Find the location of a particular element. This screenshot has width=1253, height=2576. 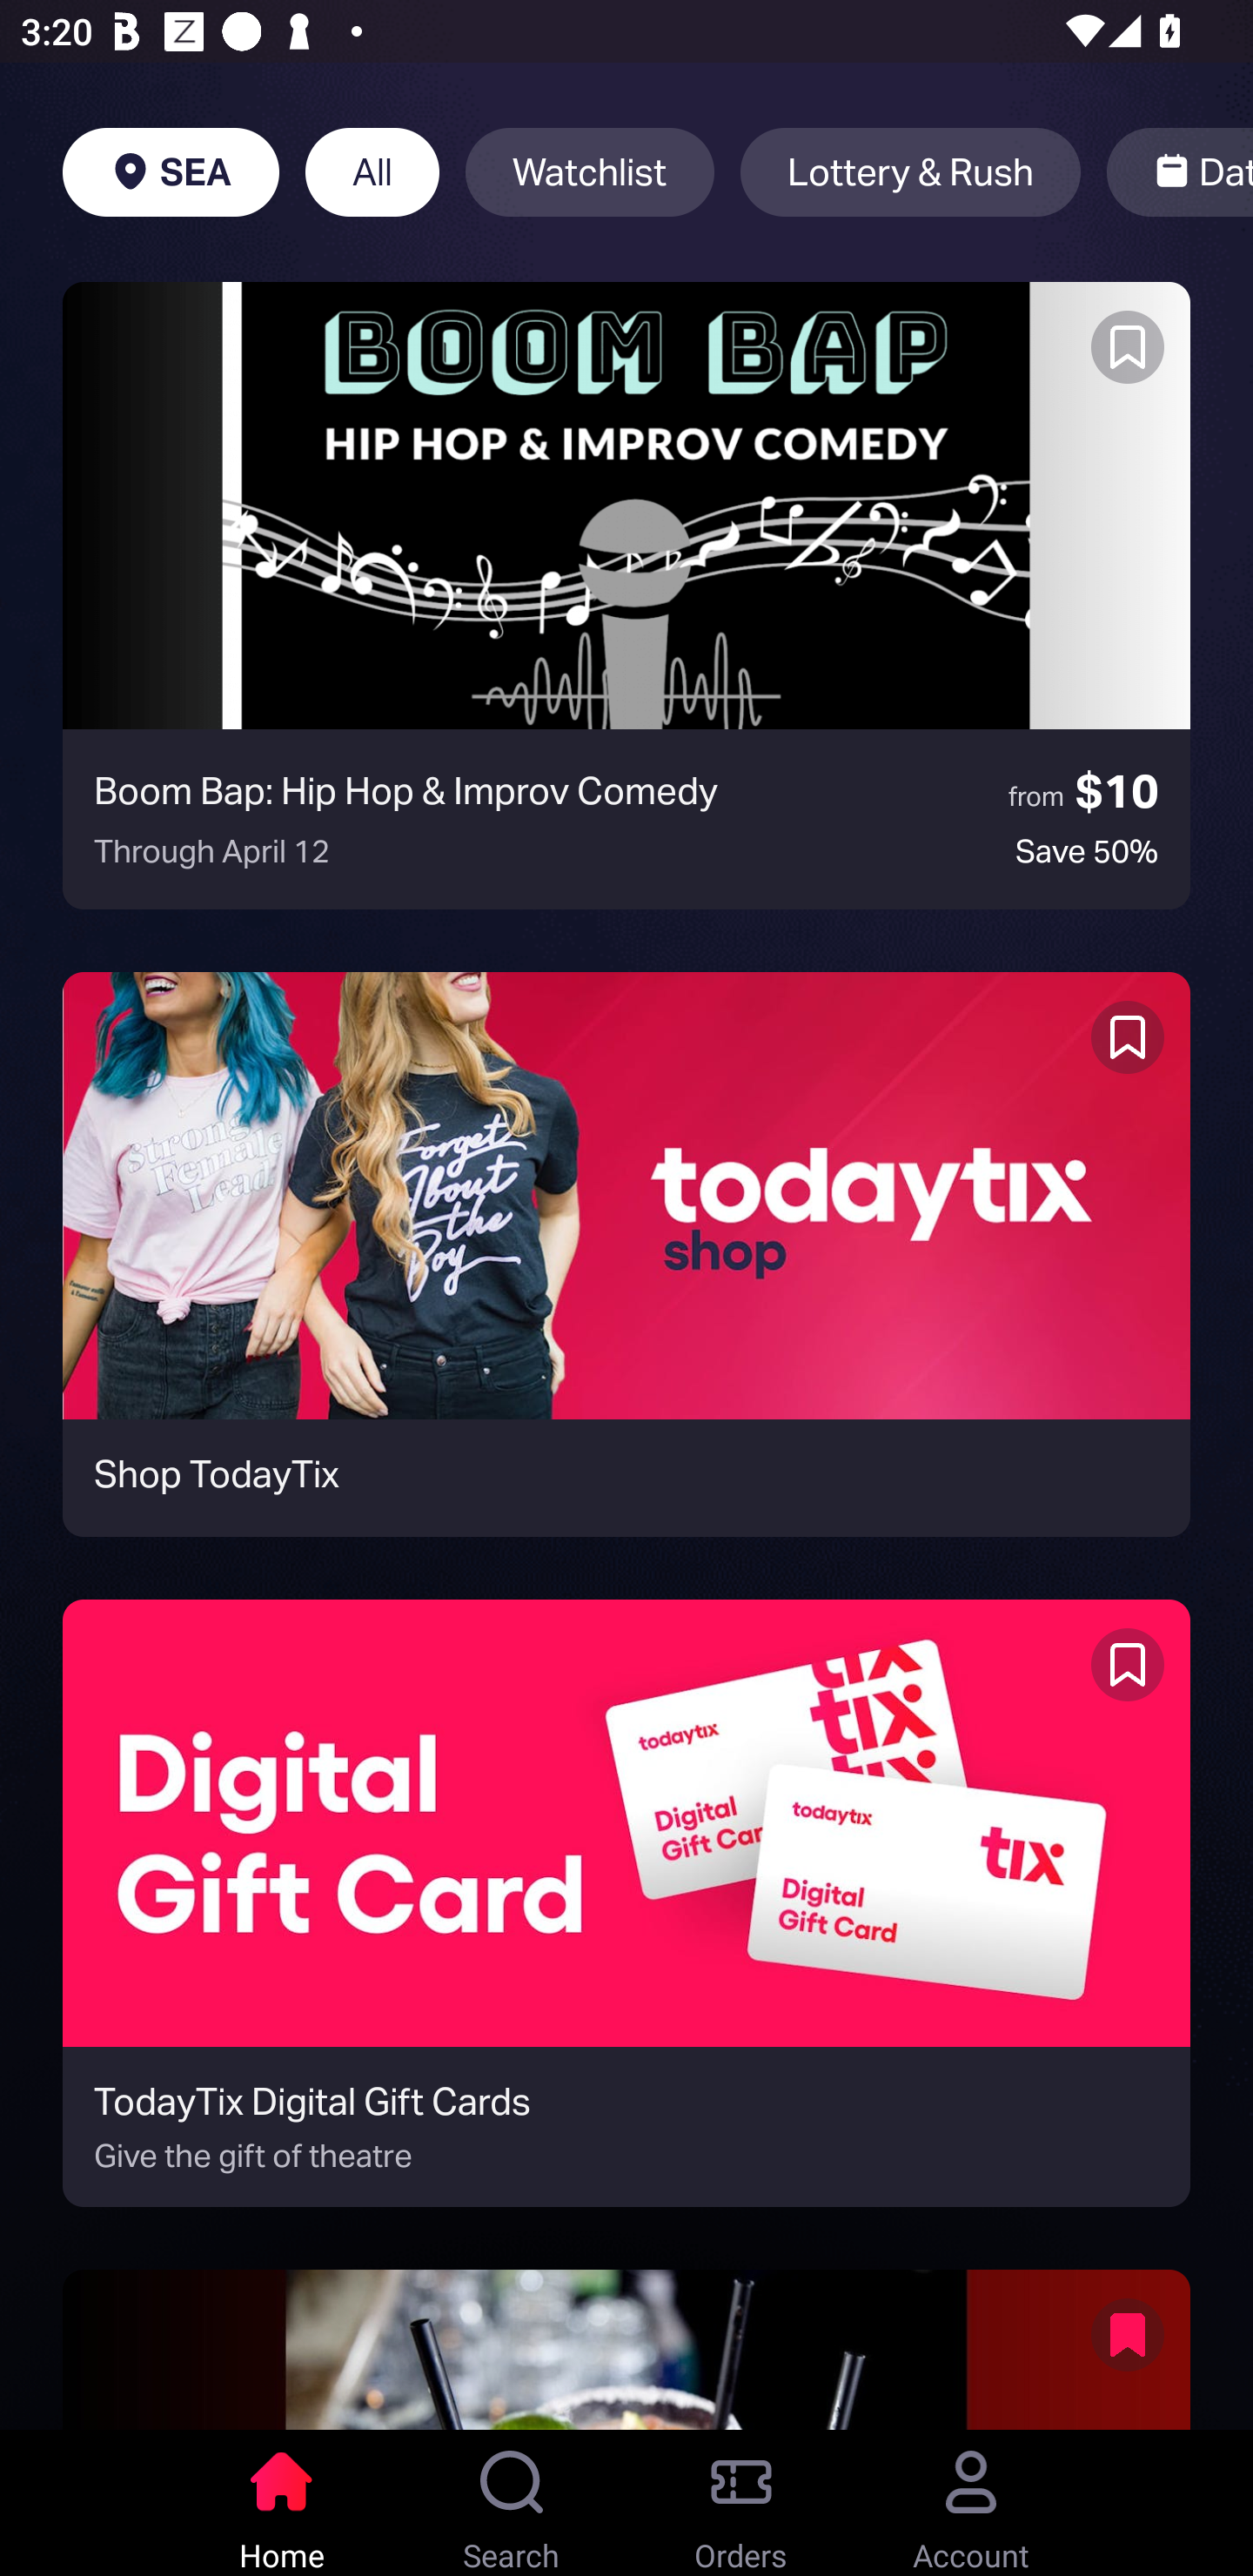

Orders is located at coordinates (741, 2503).